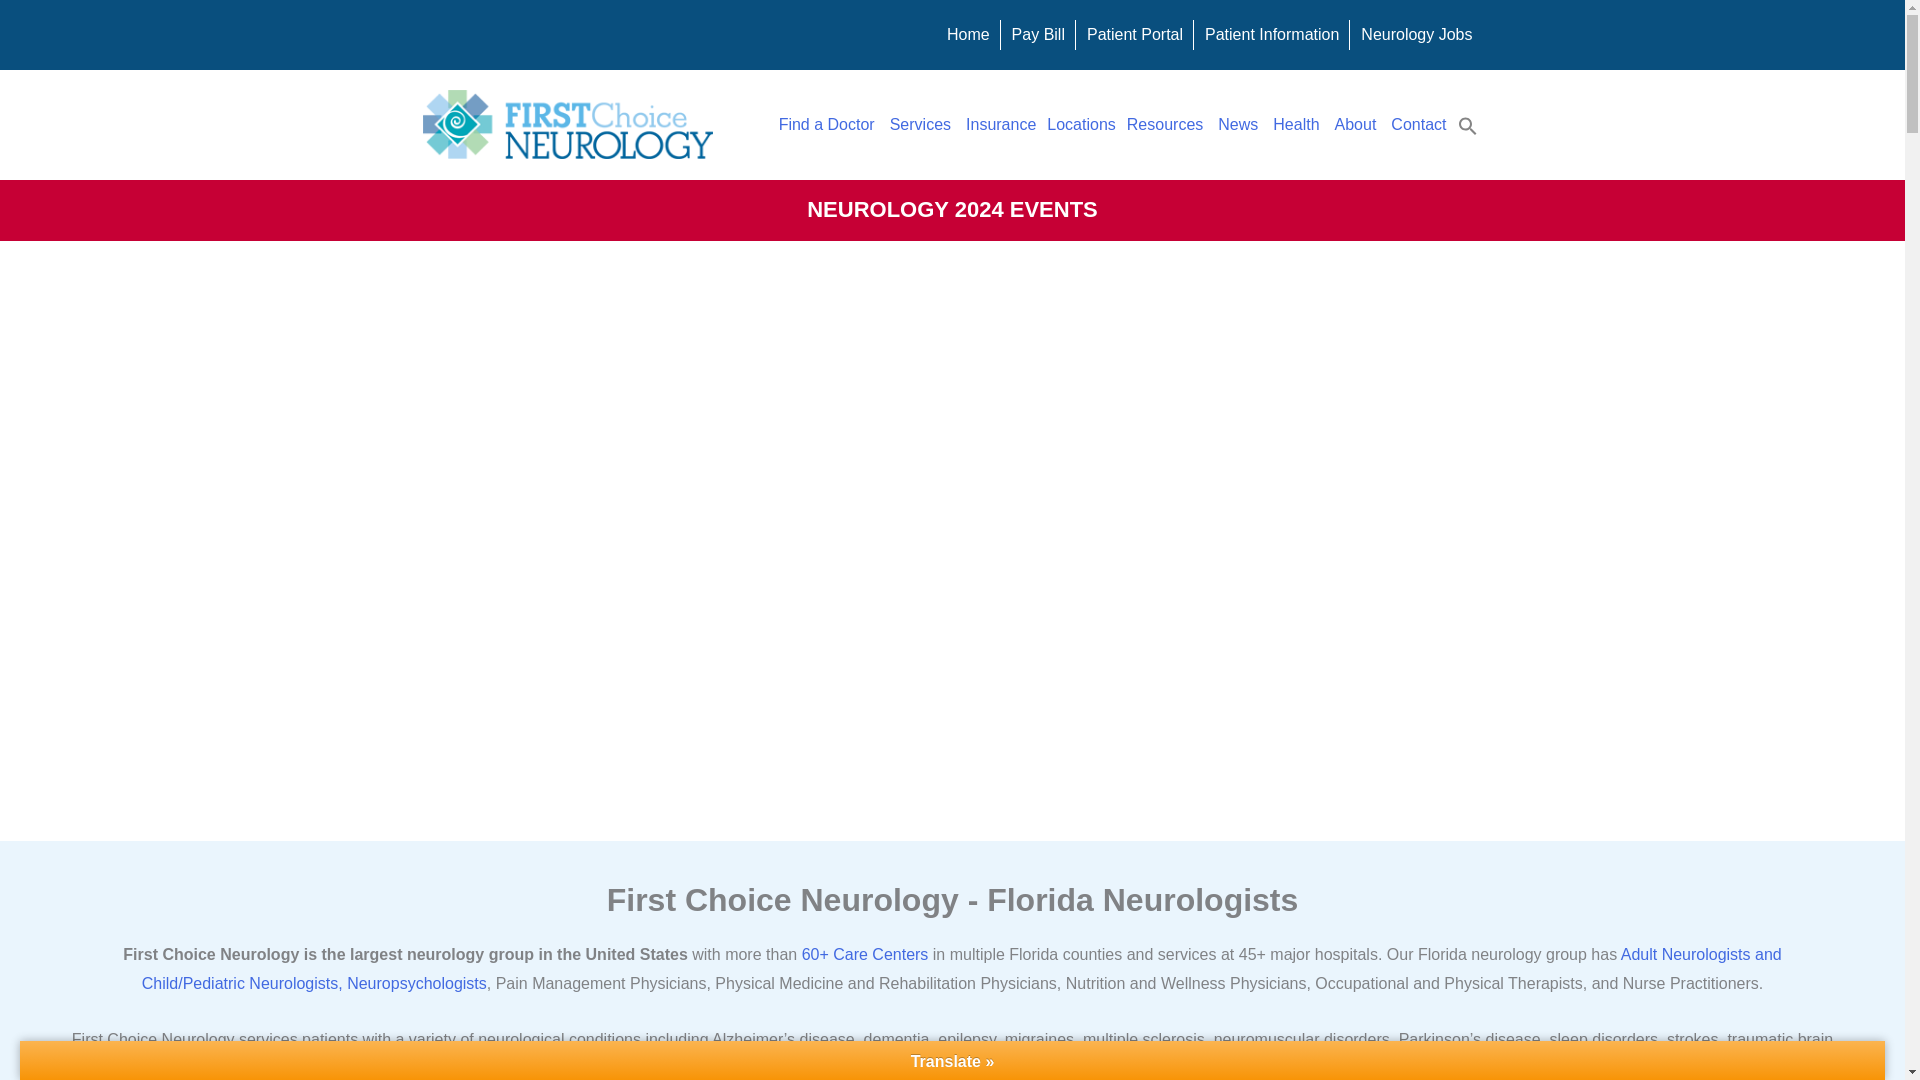 The width and height of the screenshot is (1920, 1080). What do you see at coordinates (1038, 34) in the screenshot?
I see `Pay Bill` at bounding box center [1038, 34].